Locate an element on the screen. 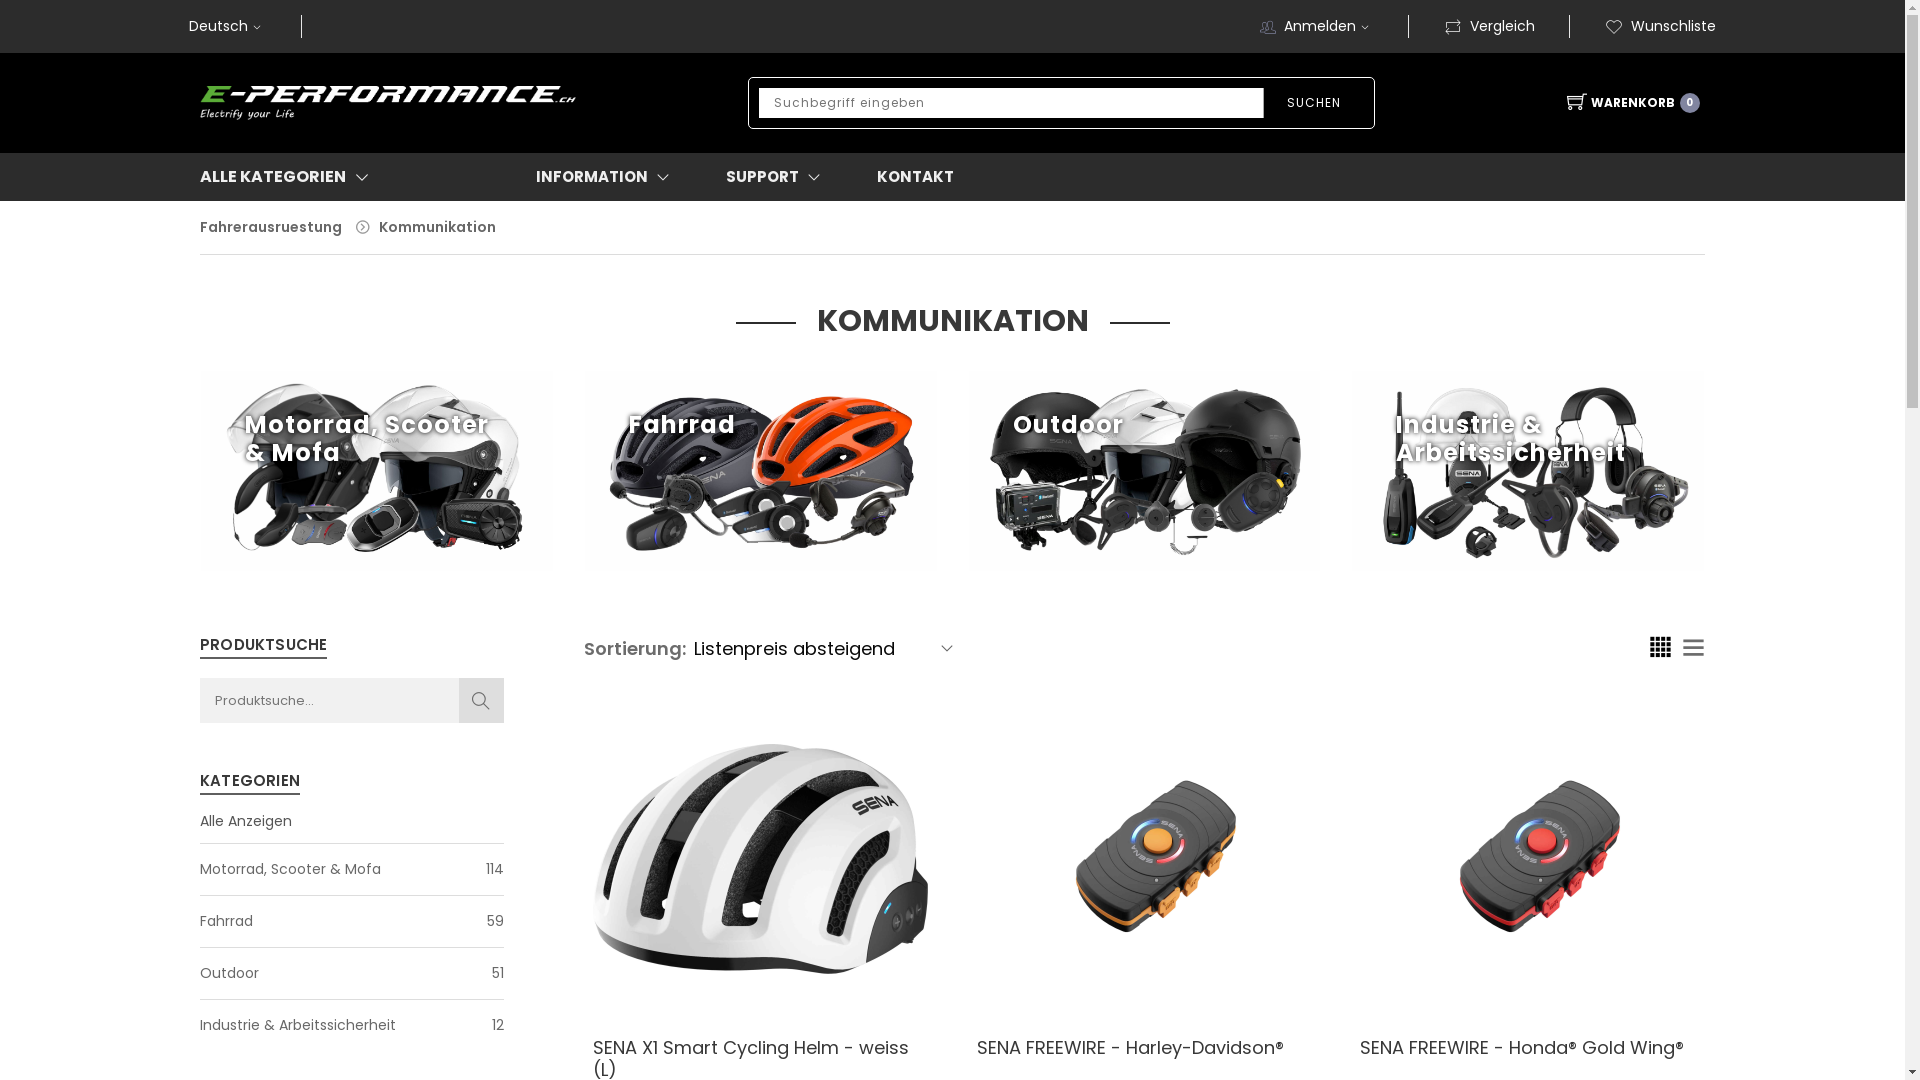 This screenshot has height=1080, width=1920. Deutsch is located at coordinates (228, 26).